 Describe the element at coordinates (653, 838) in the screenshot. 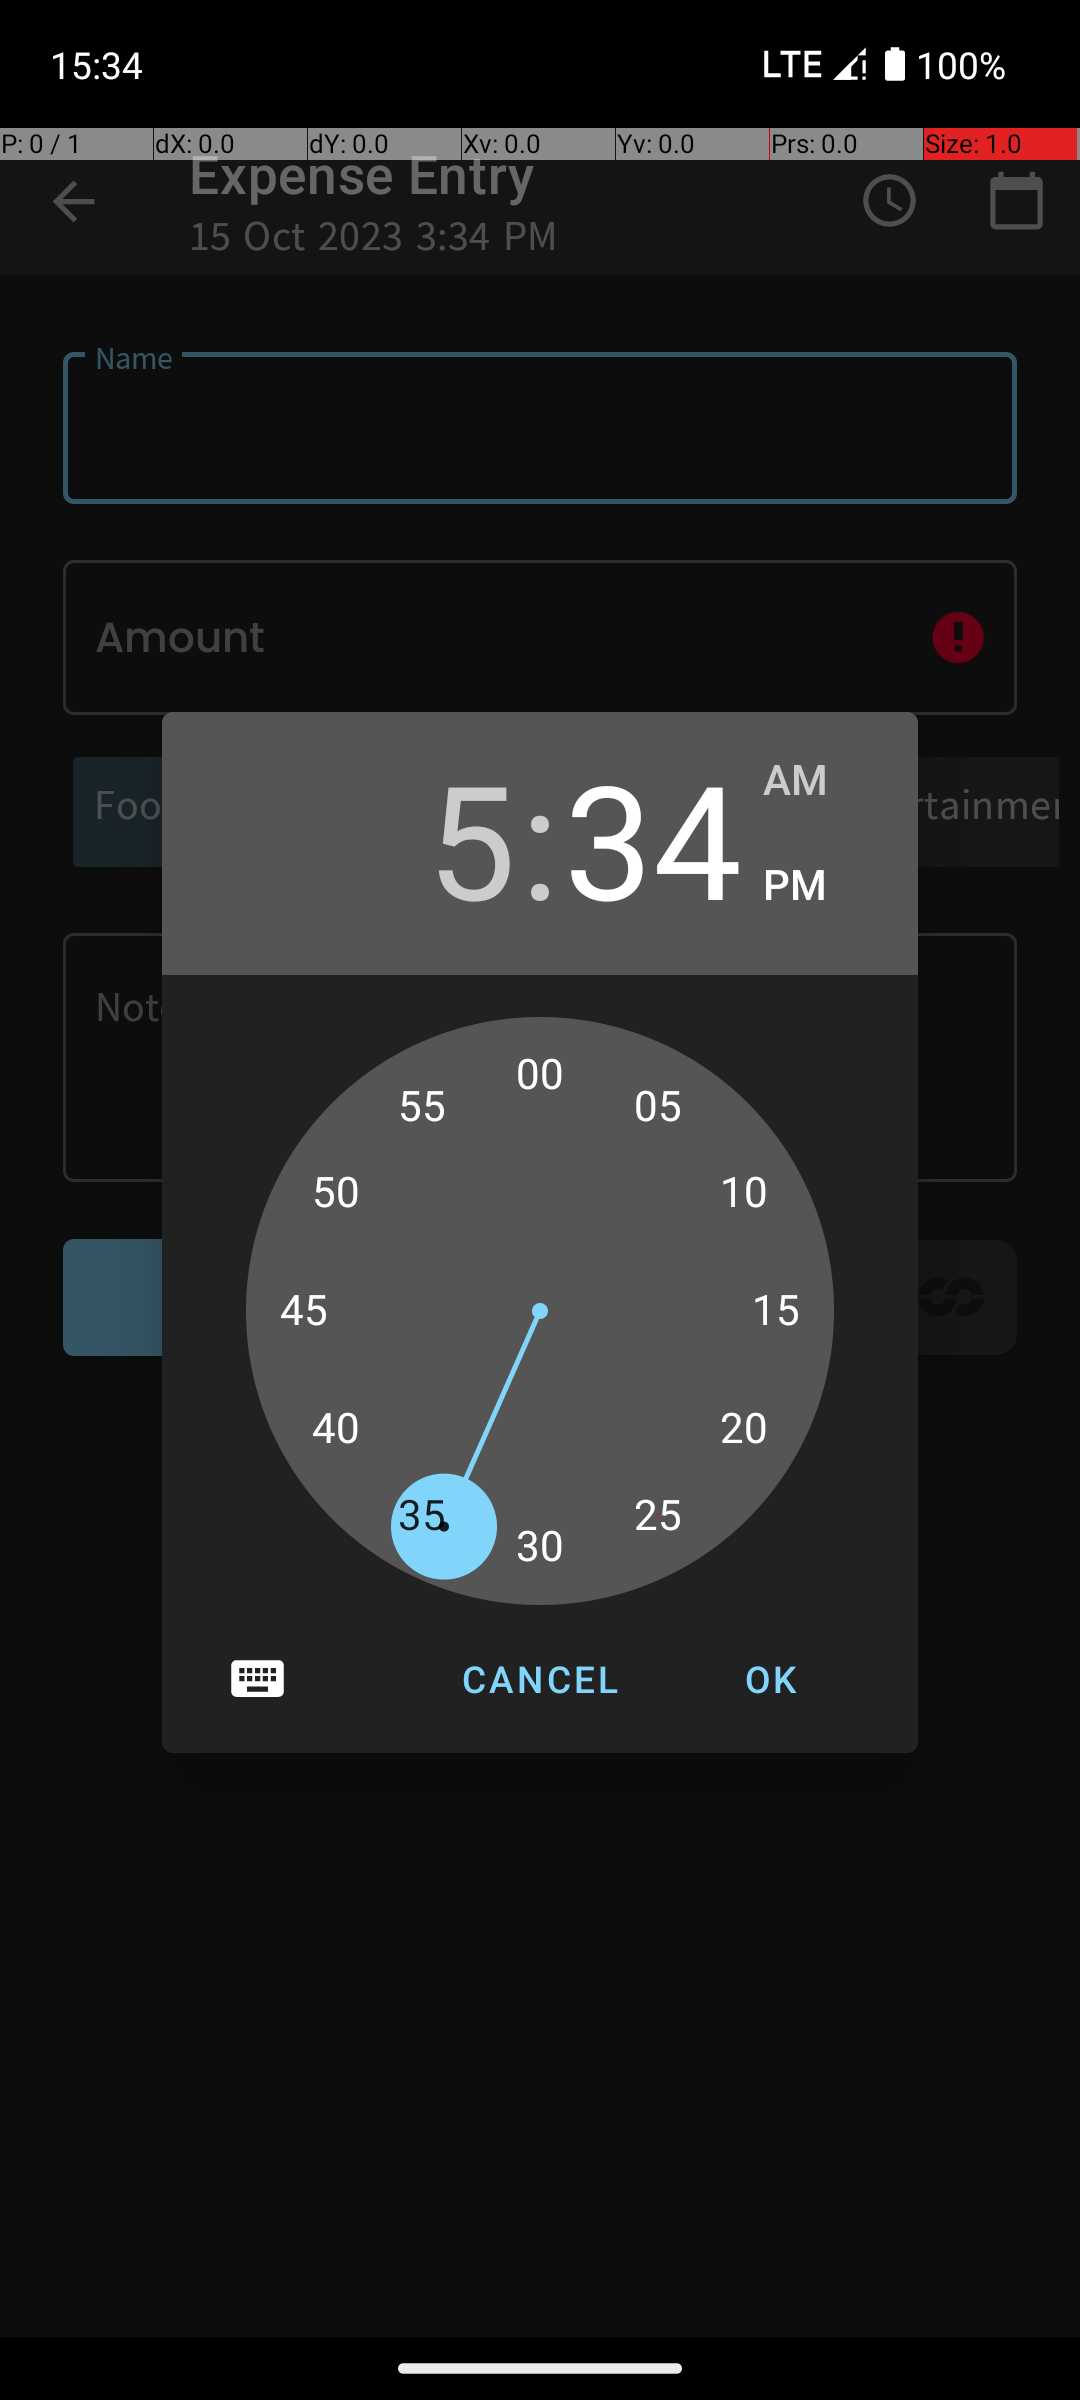

I see `34` at that location.